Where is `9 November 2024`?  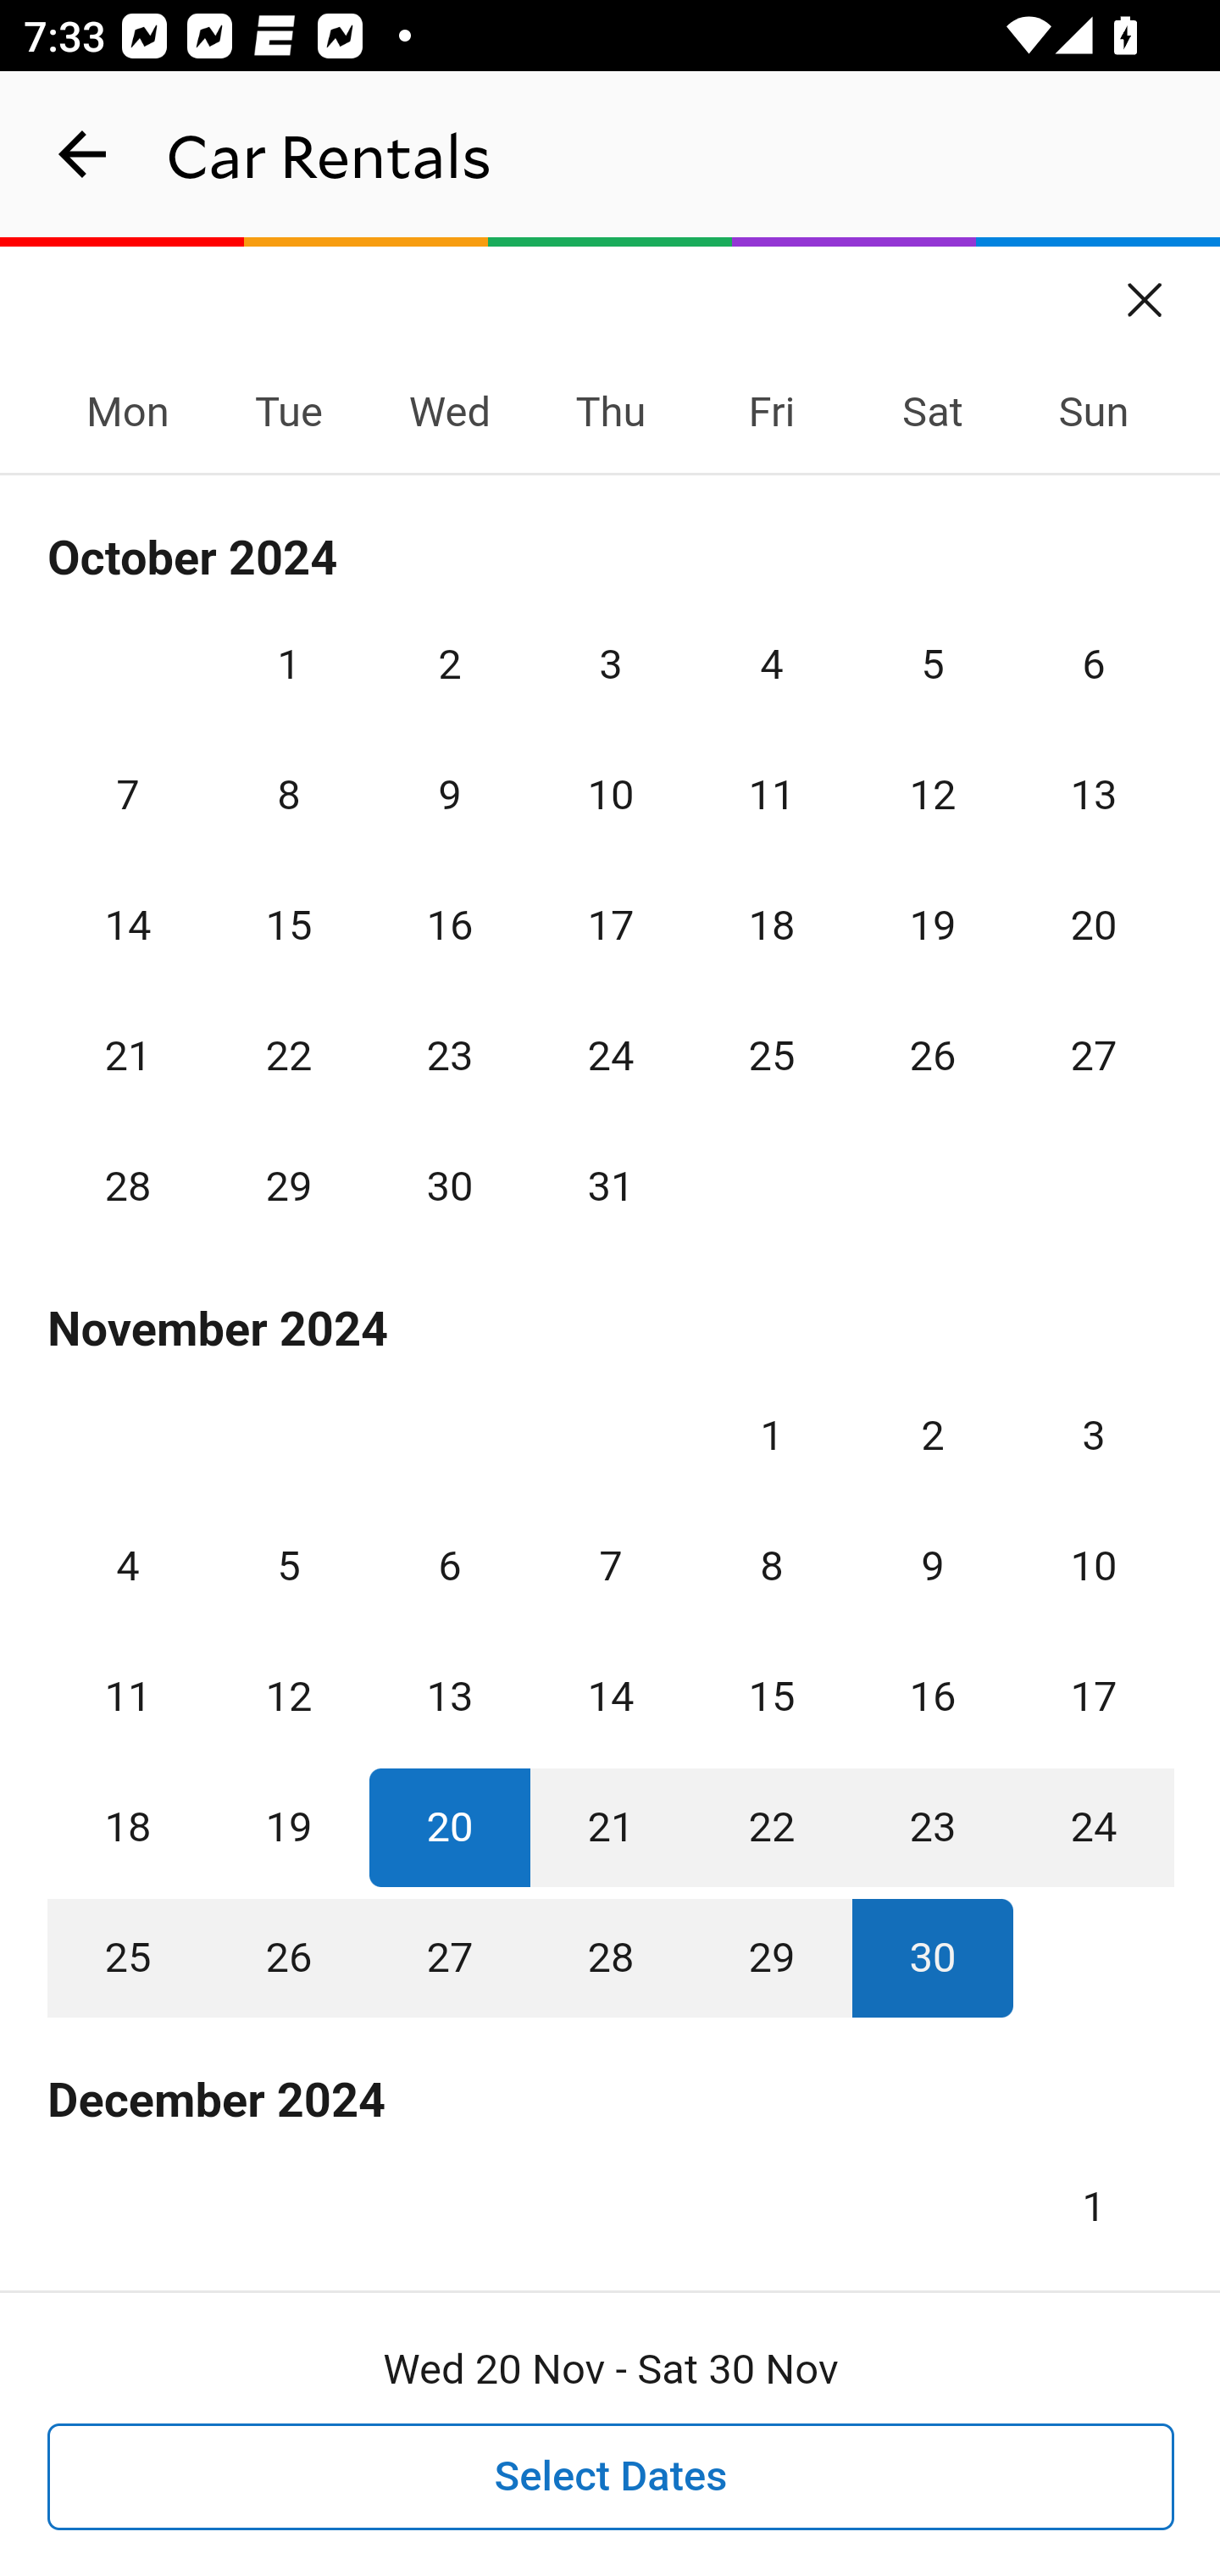
9 November 2024 is located at coordinates (932, 1566).